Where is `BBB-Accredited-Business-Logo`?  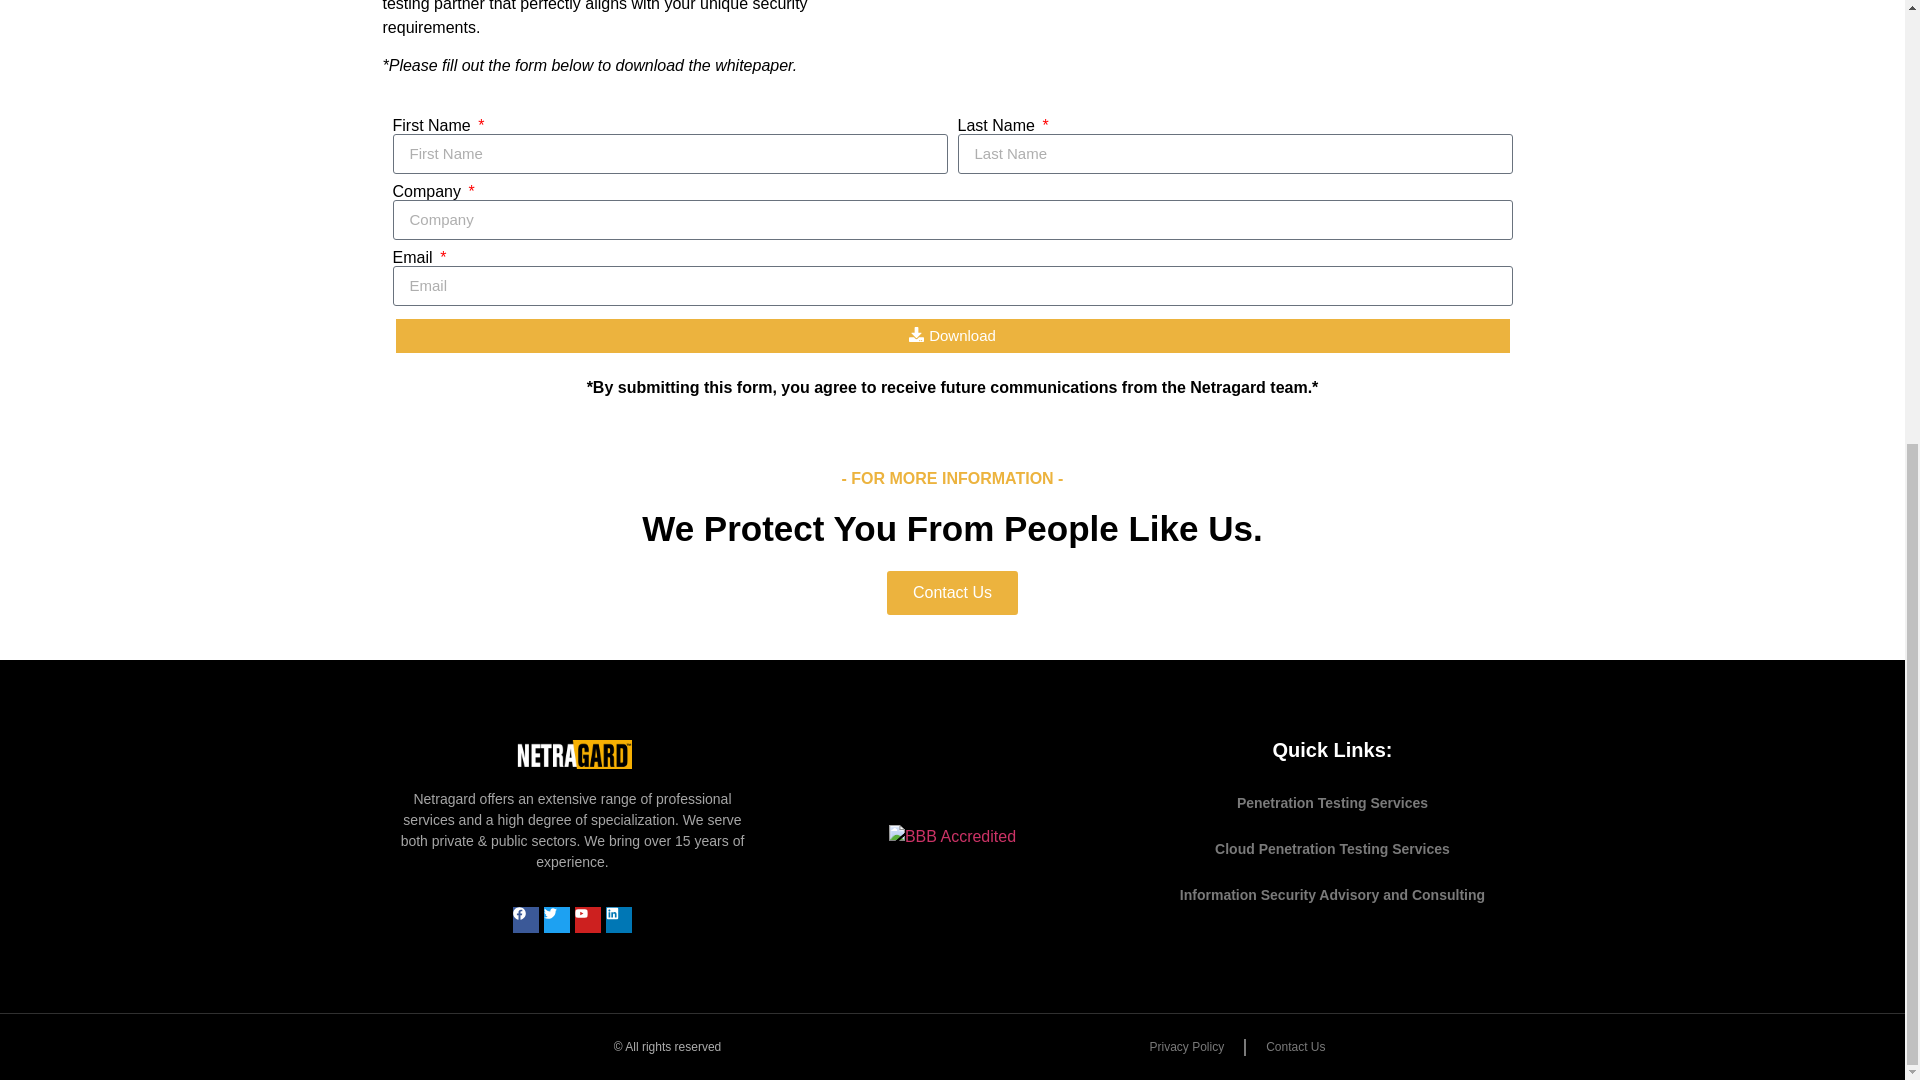 BBB-Accredited-Business-Logo is located at coordinates (952, 836).